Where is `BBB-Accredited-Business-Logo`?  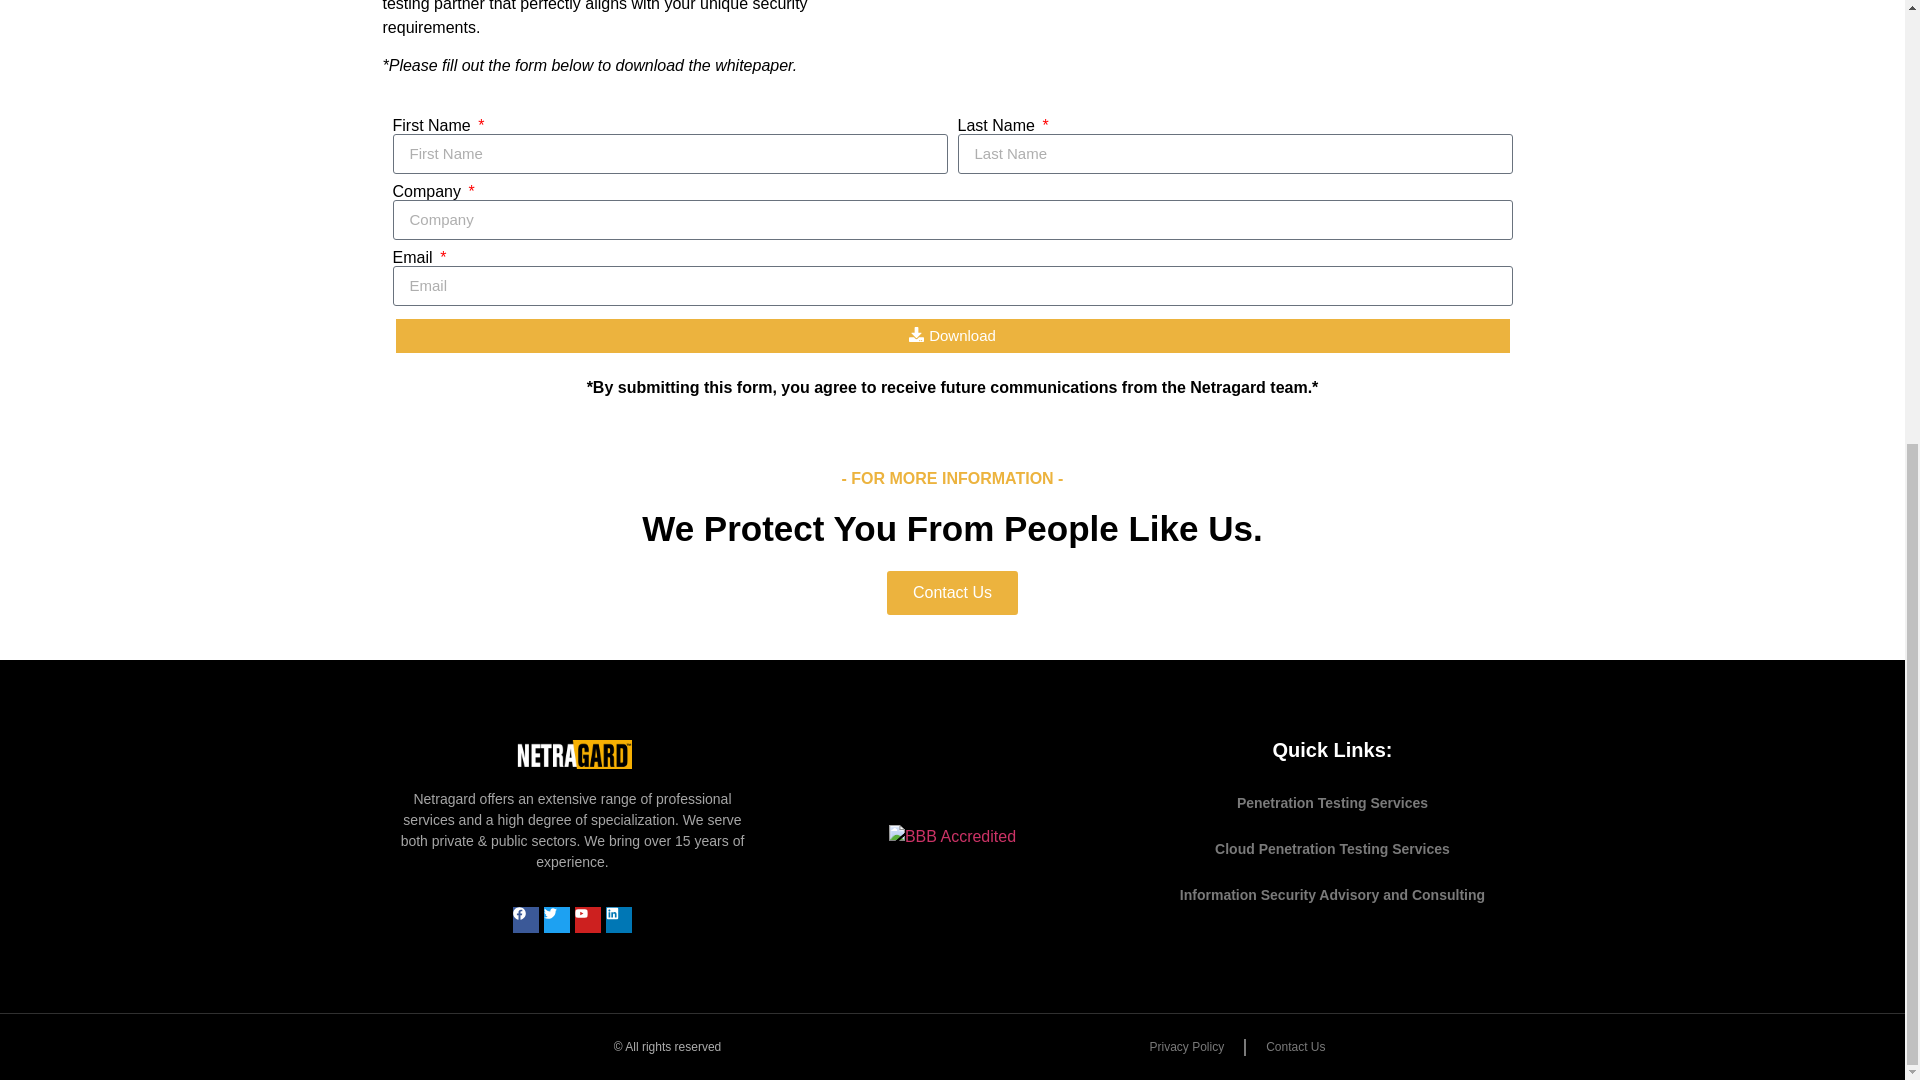 BBB-Accredited-Business-Logo is located at coordinates (952, 836).